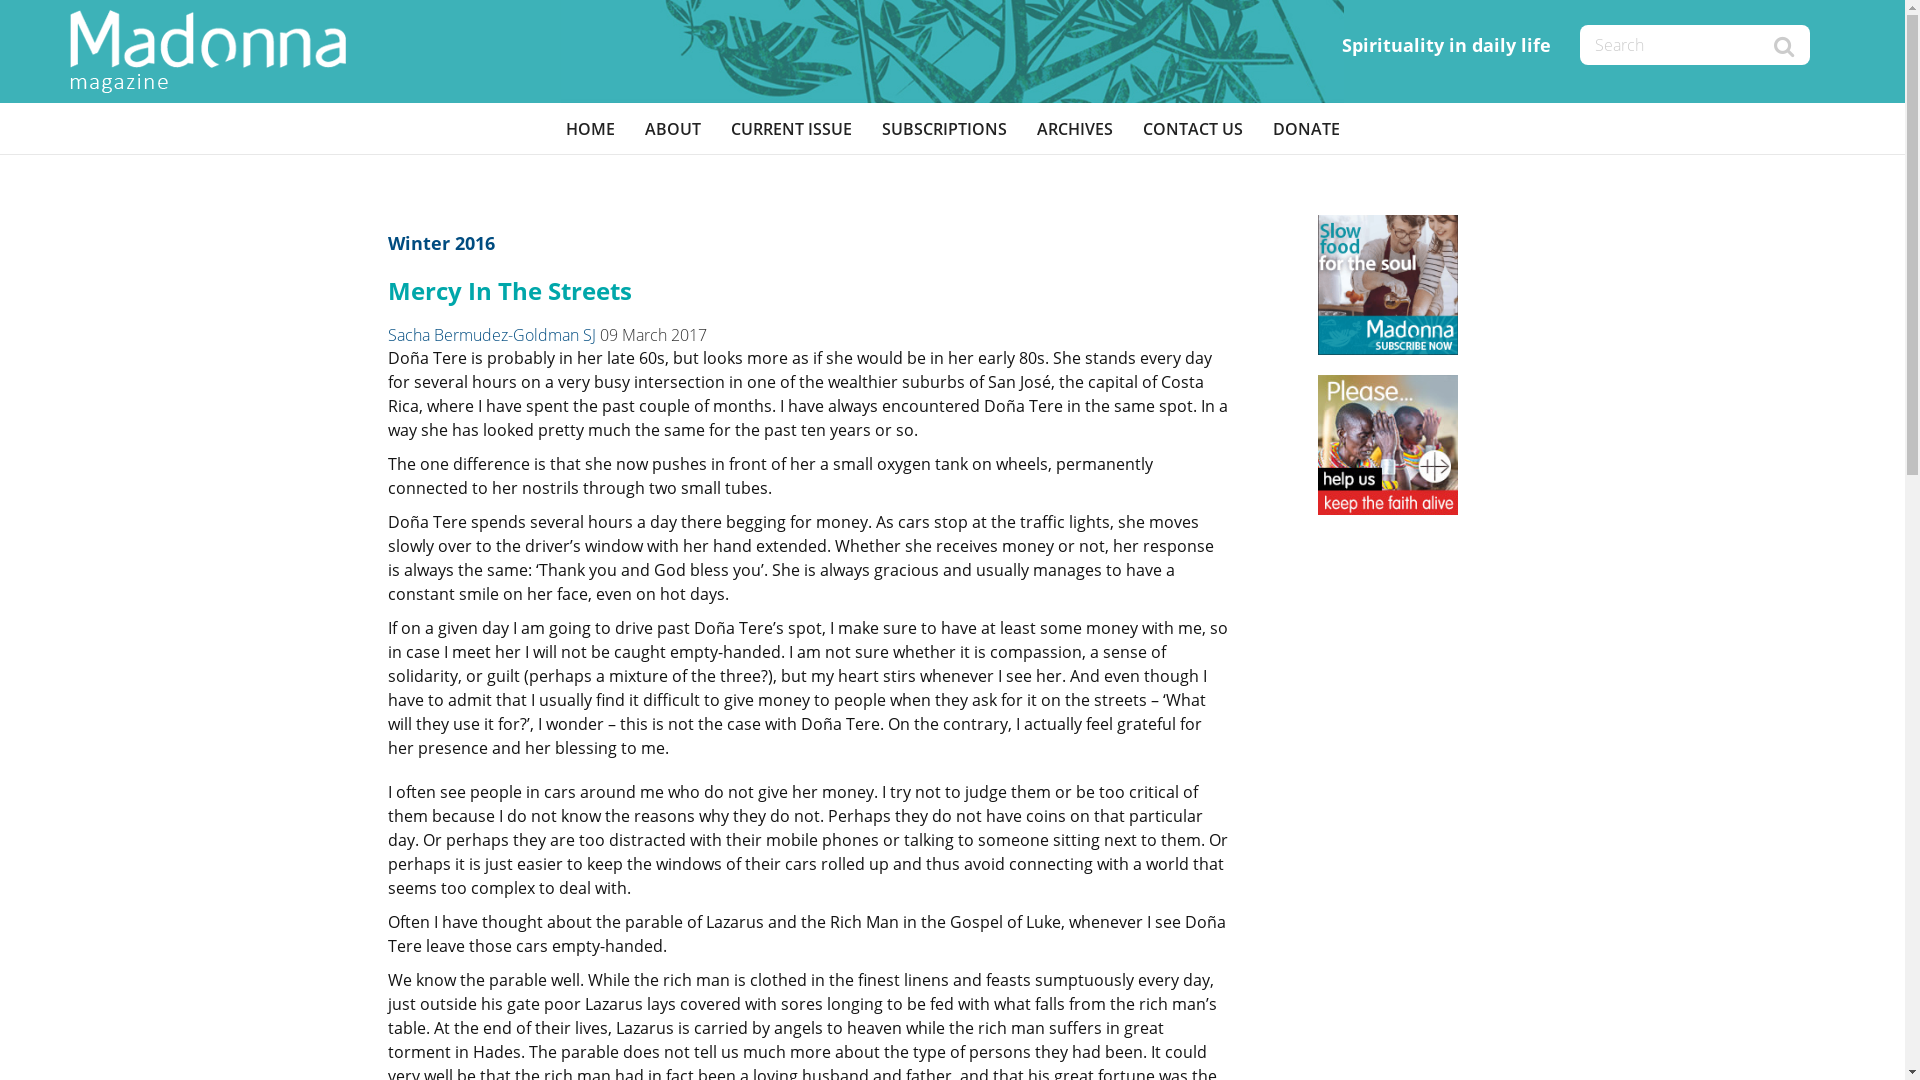  Describe the element at coordinates (673, 129) in the screenshot. I see `ABOUT` at that location.